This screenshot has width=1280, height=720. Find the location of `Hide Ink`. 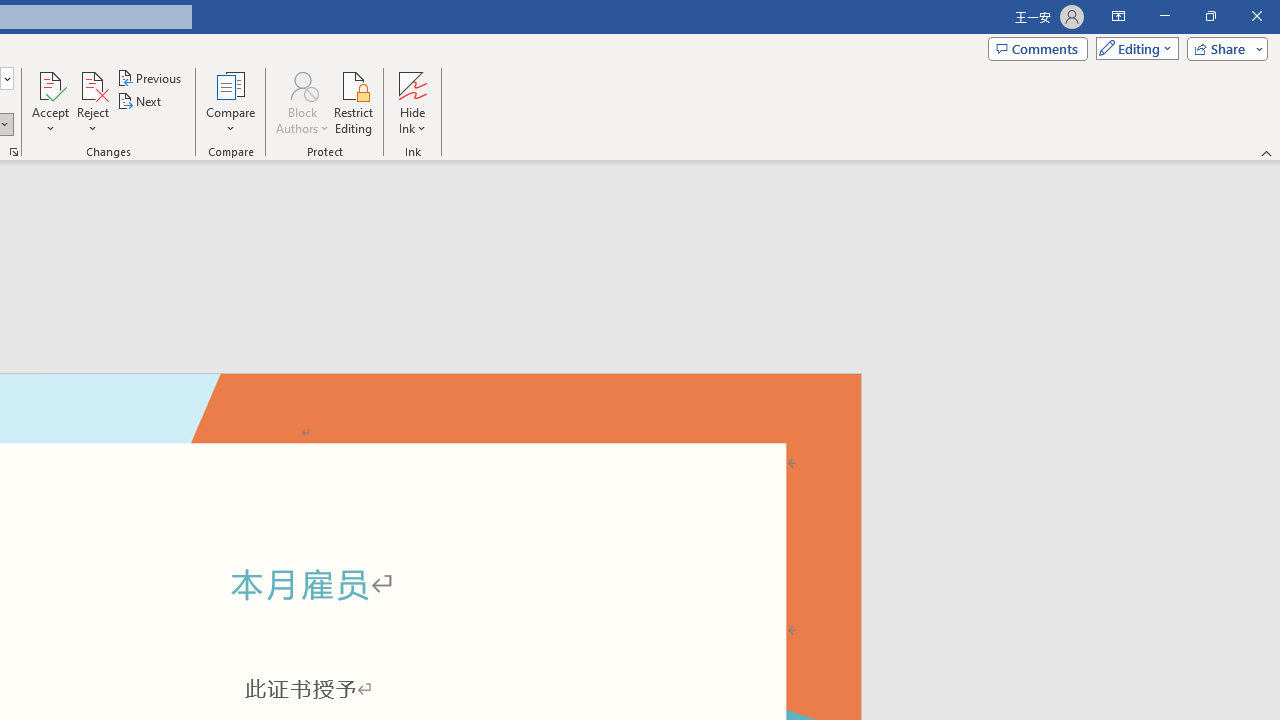

Hide Ink is located at coordinates (412, 84).